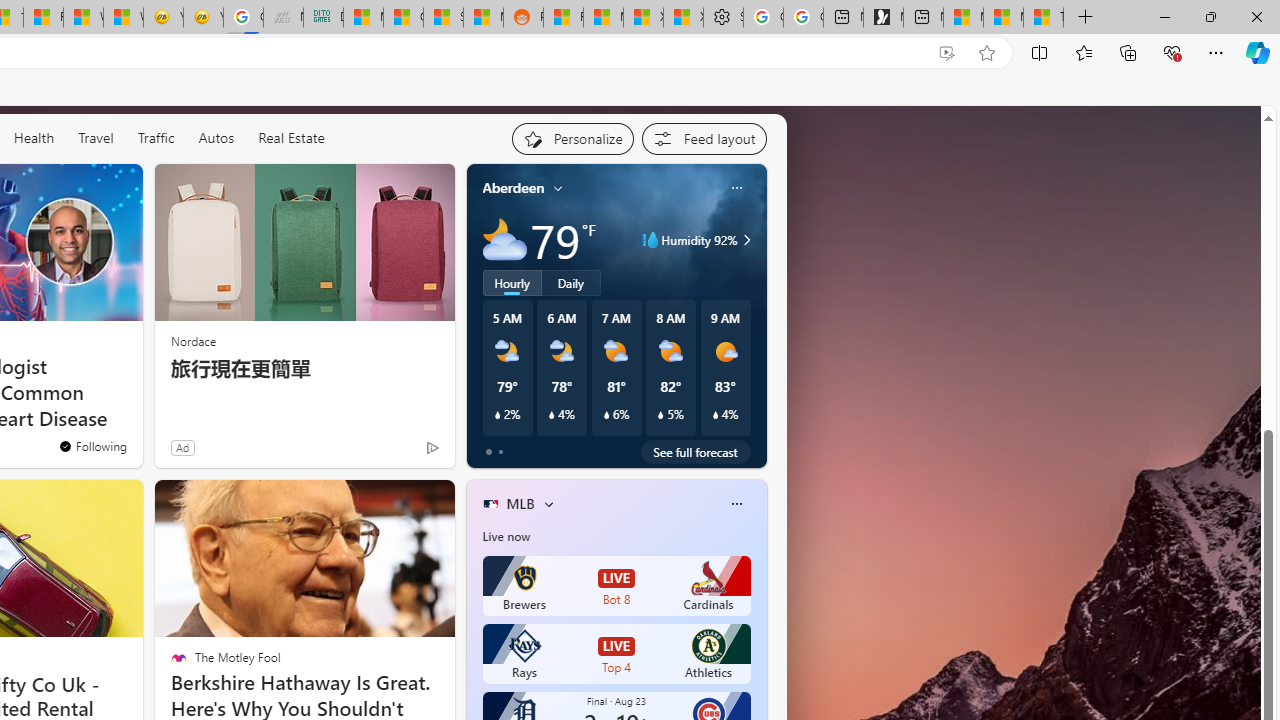 This screenshot has width=1280, height=720. I want to click on Real Estate, so click(291, 137).